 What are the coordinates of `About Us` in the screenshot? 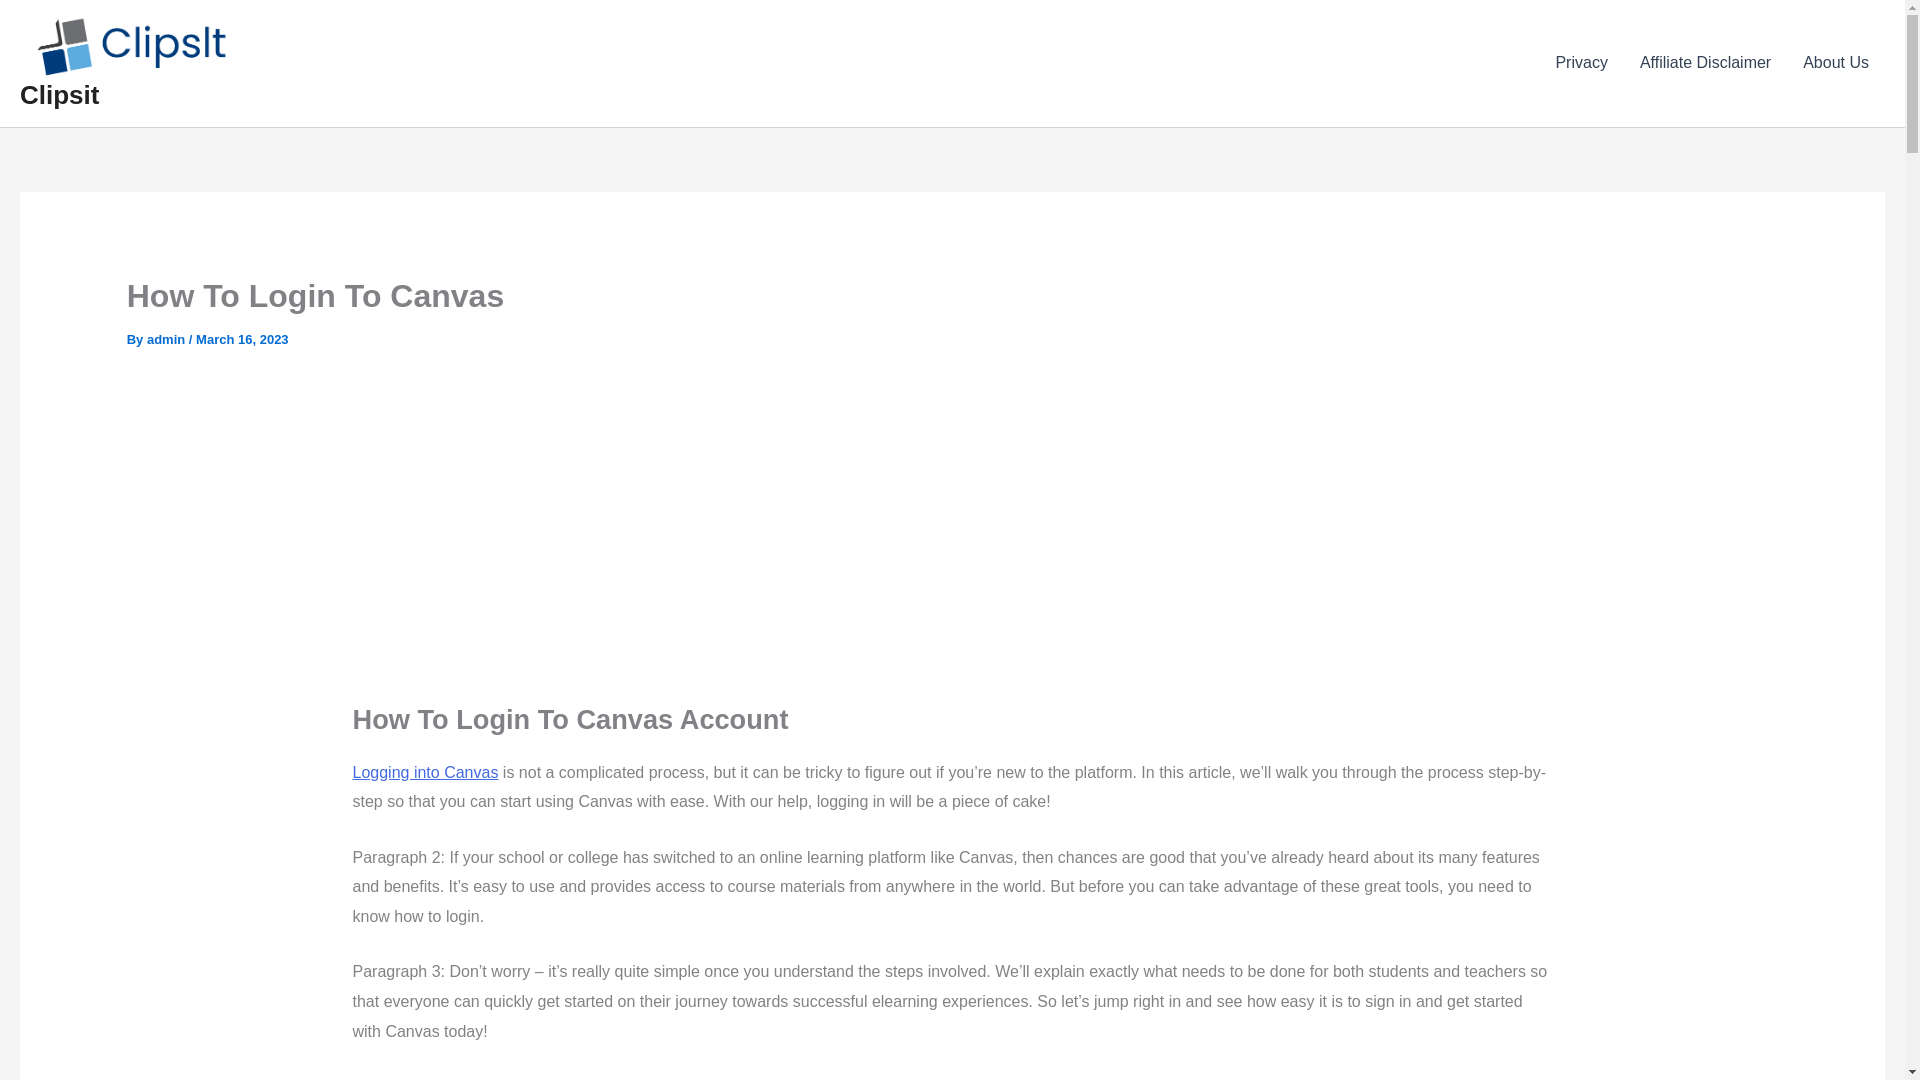 It's located at (1836, 62).